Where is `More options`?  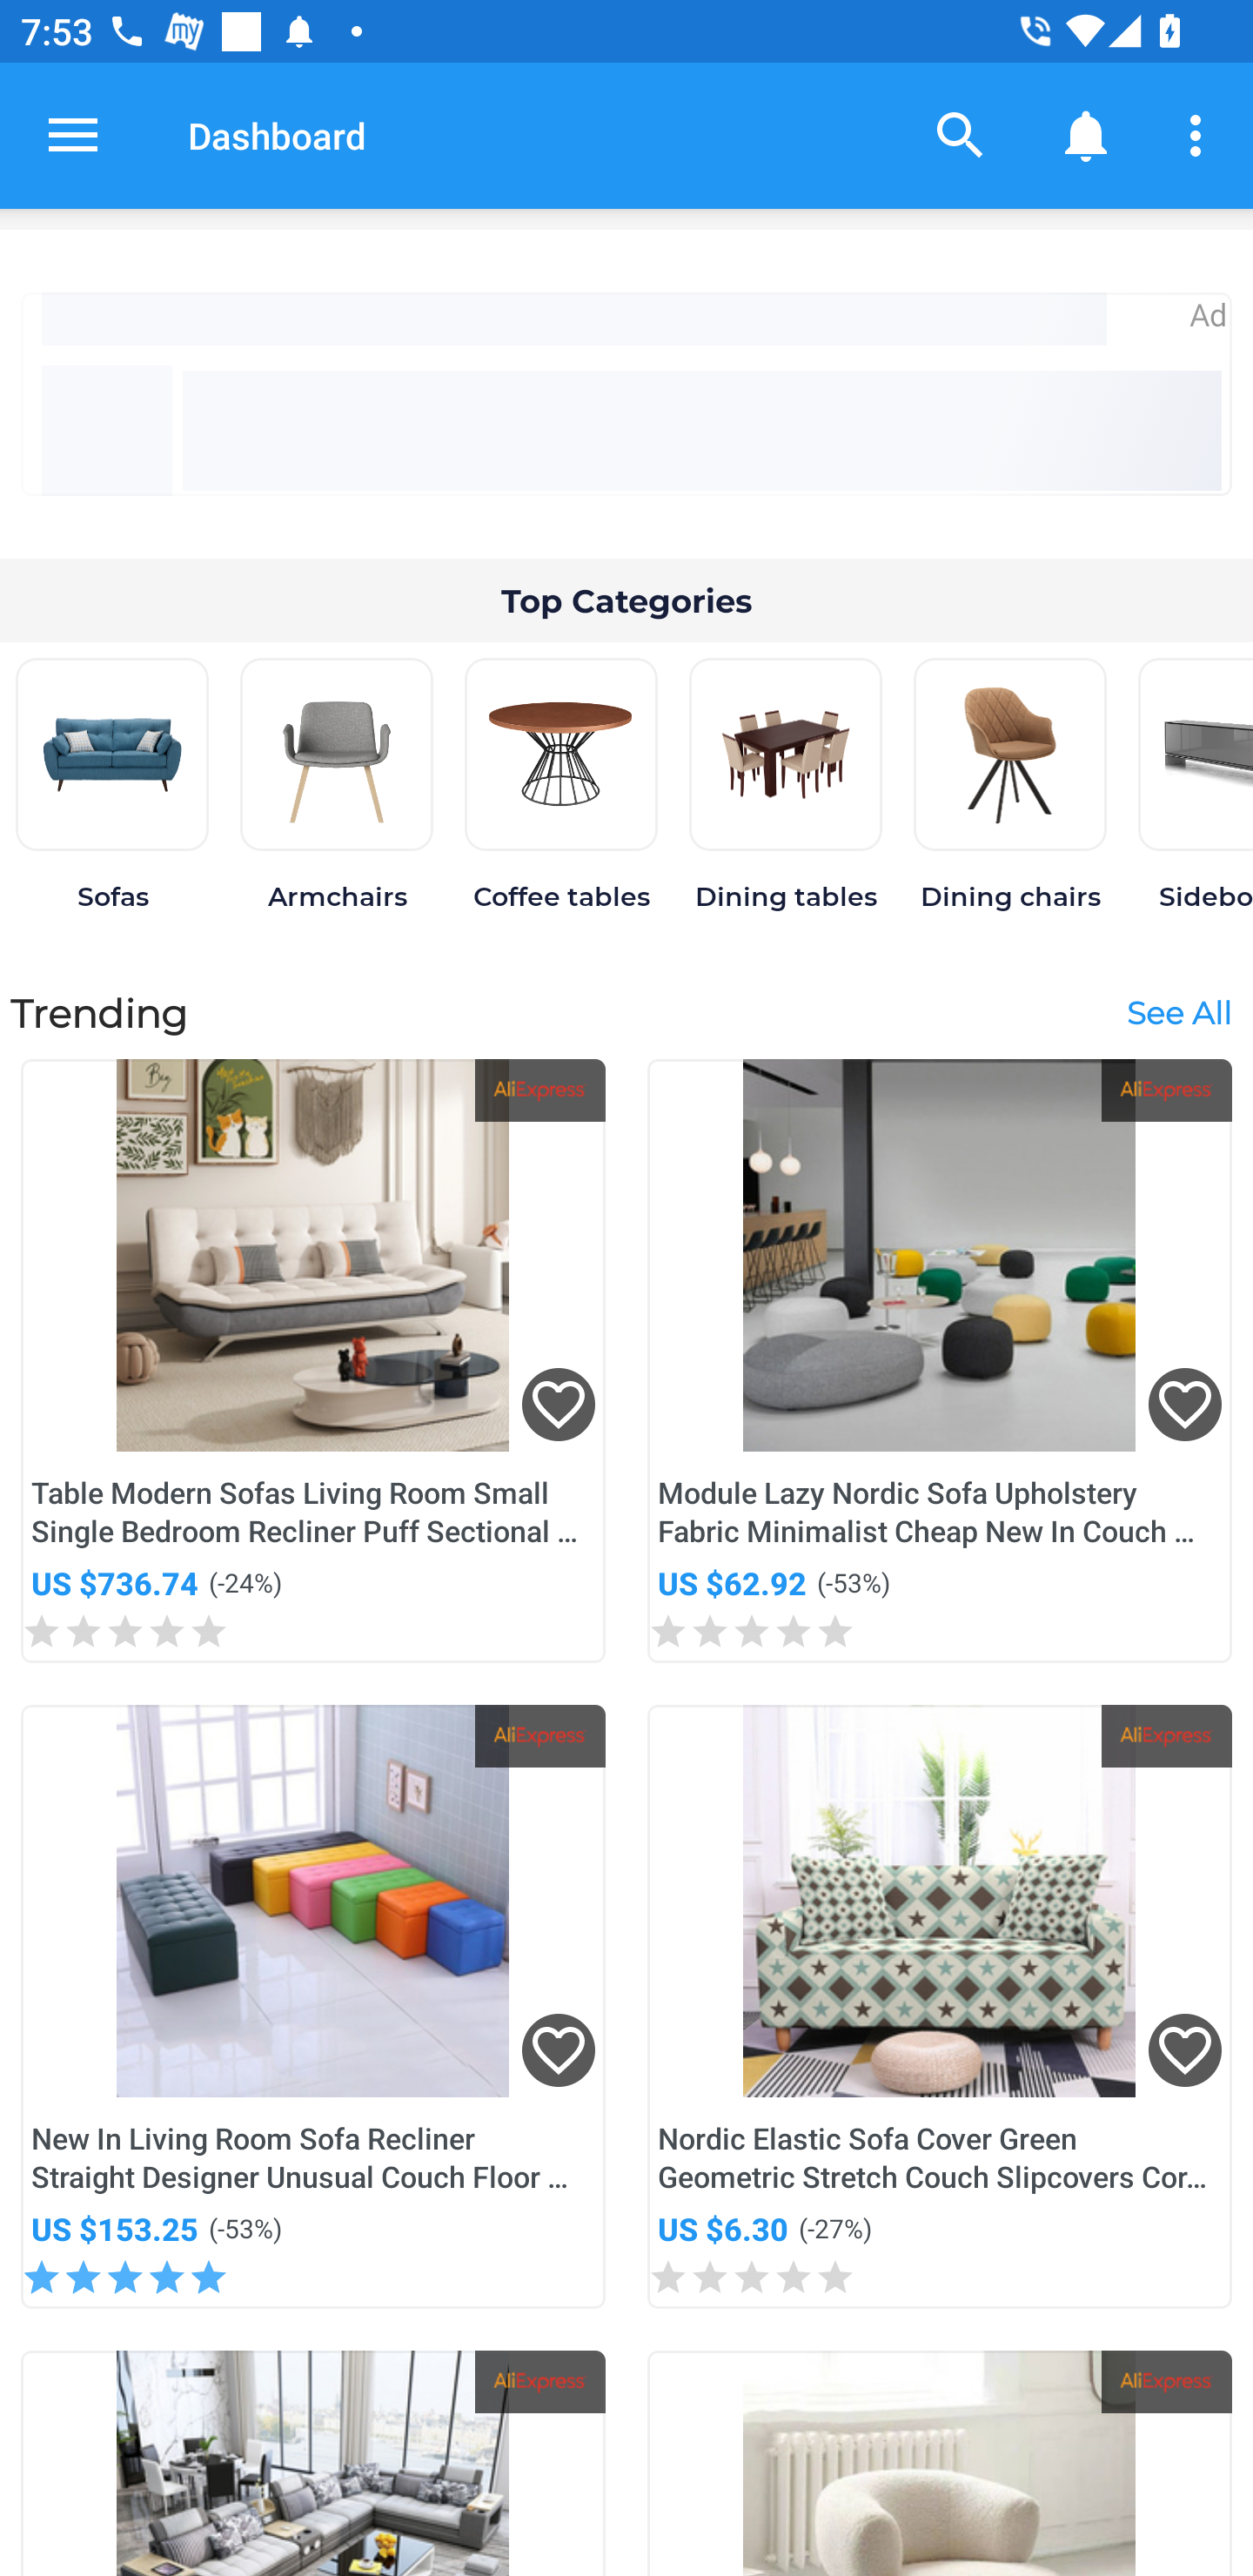 More options is located at coordinates (1201, 134).